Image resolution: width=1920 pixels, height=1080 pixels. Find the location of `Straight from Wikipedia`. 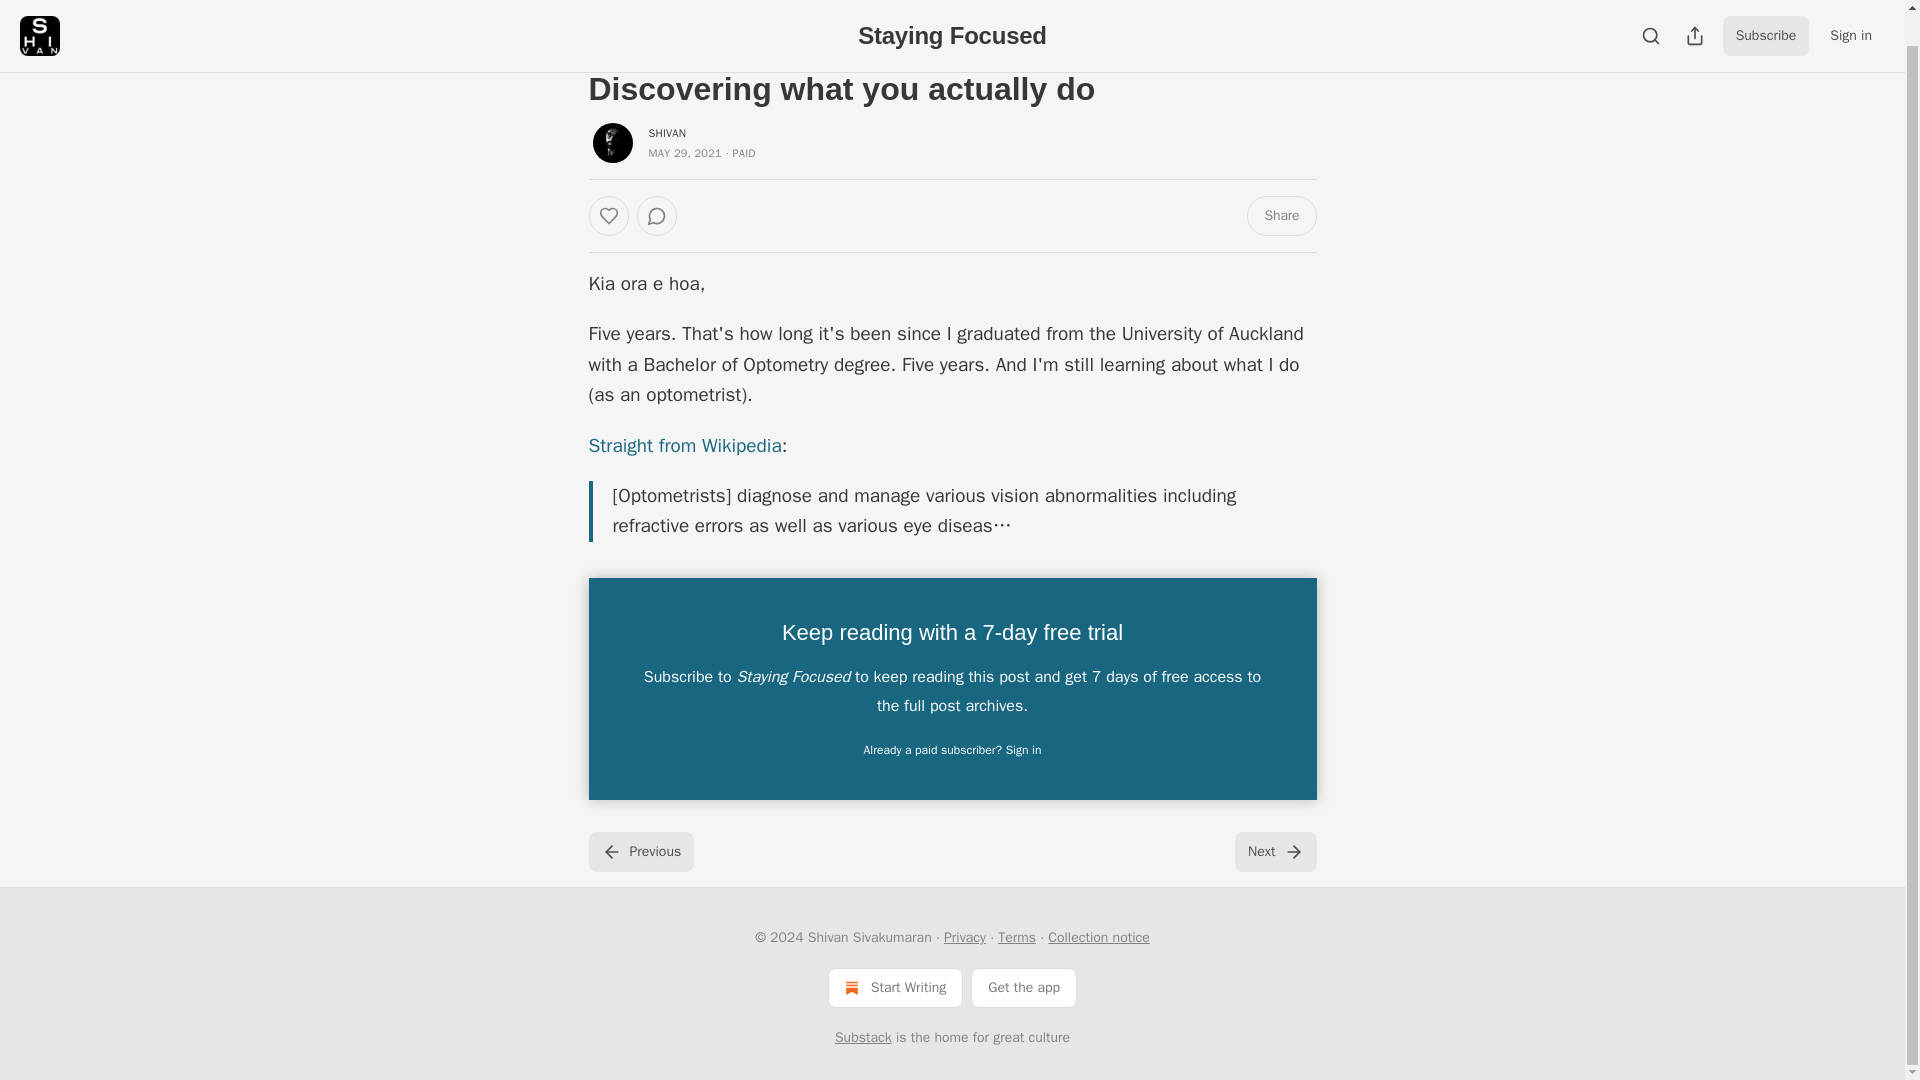

Straight from Wikipedia is located at coordinates (684, 446).